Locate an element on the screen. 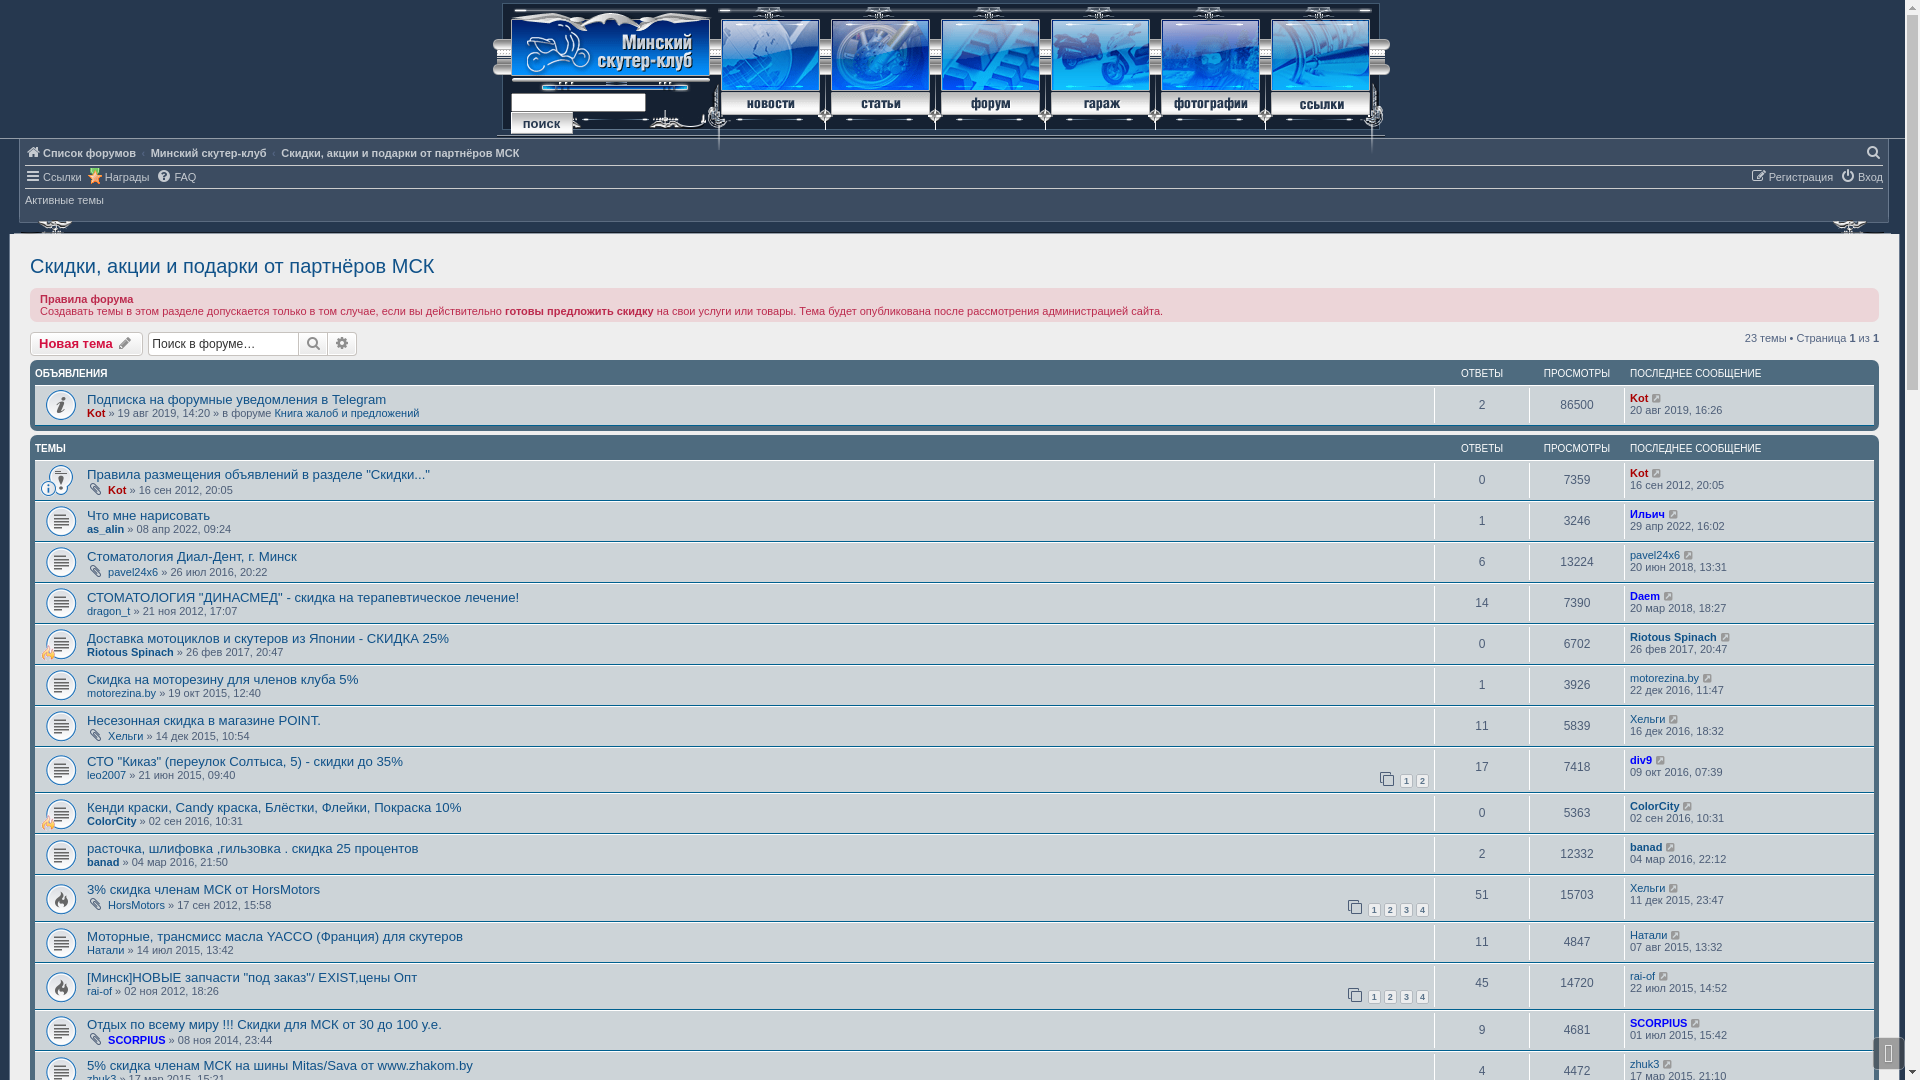  div9 is located at coordinates (1641, 760).